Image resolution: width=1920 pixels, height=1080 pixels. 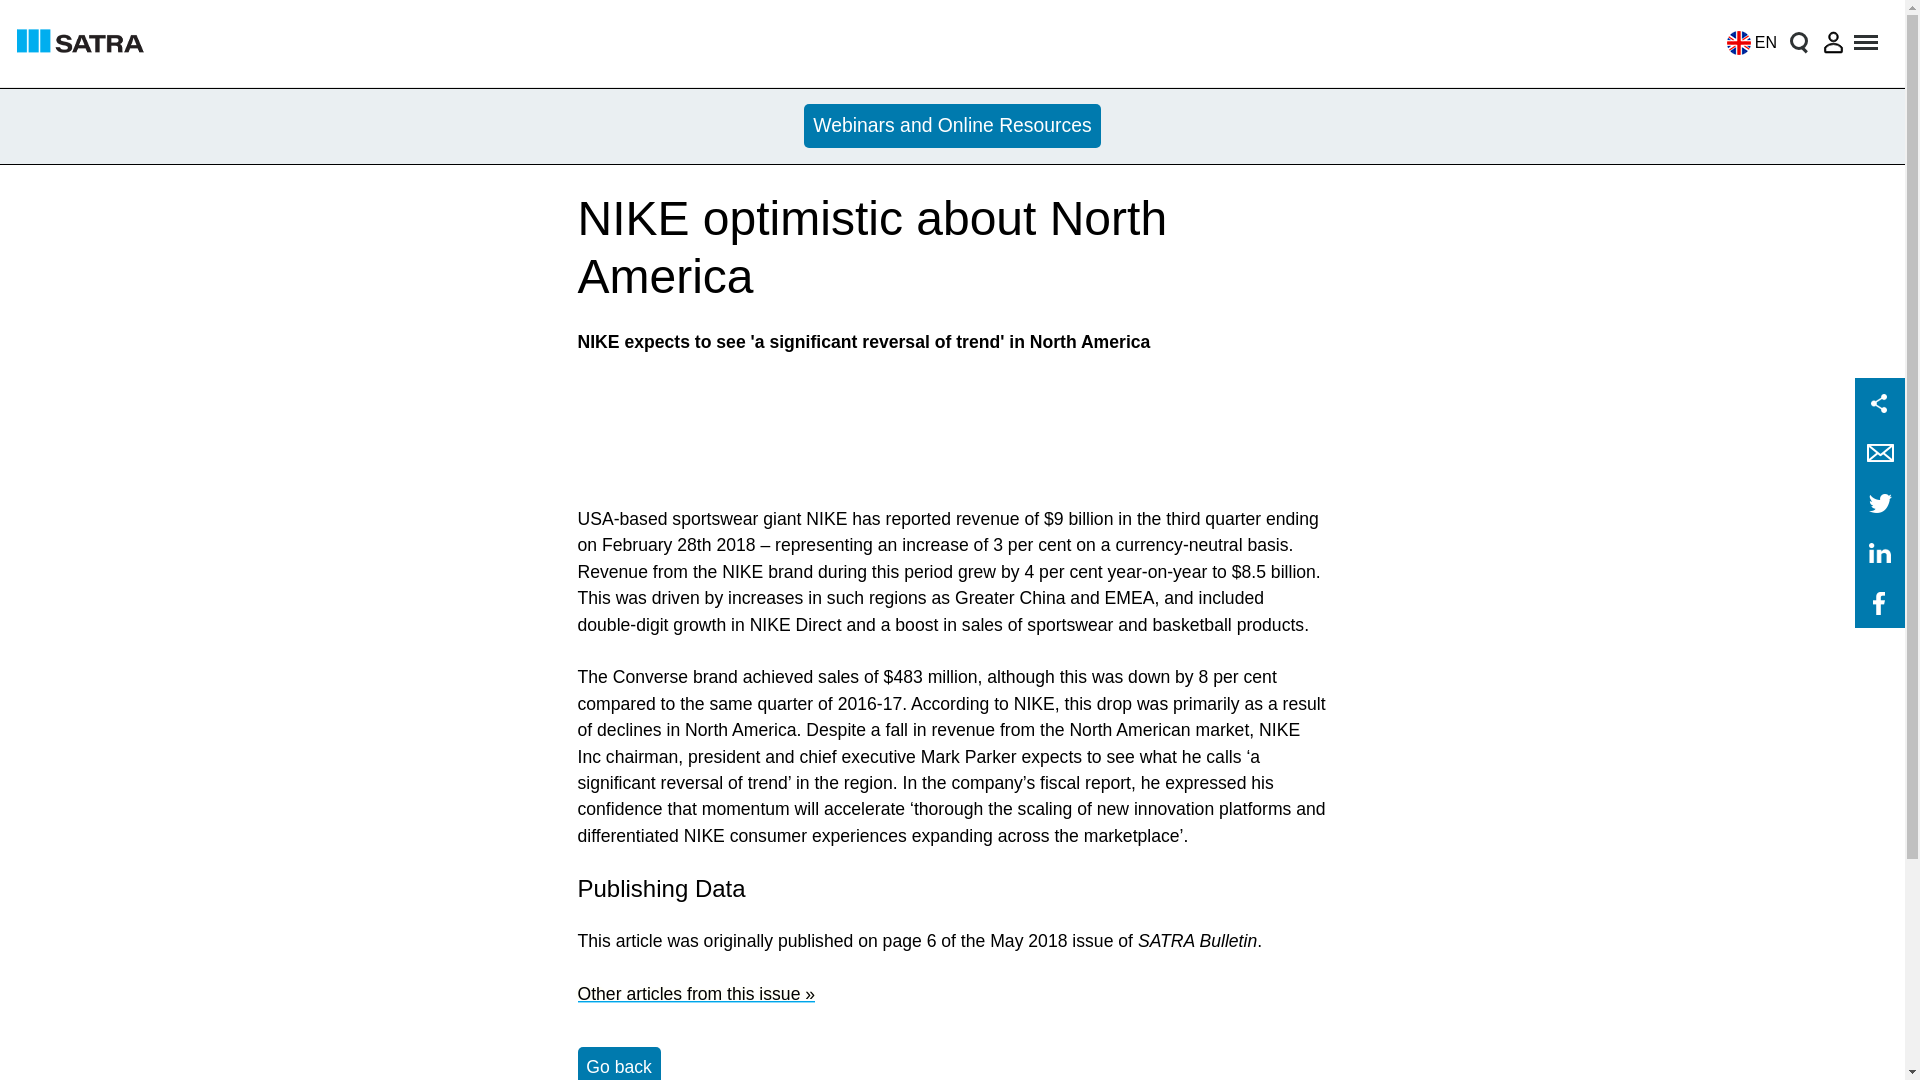 I want to click on EN, so click(x=1746, y=42).